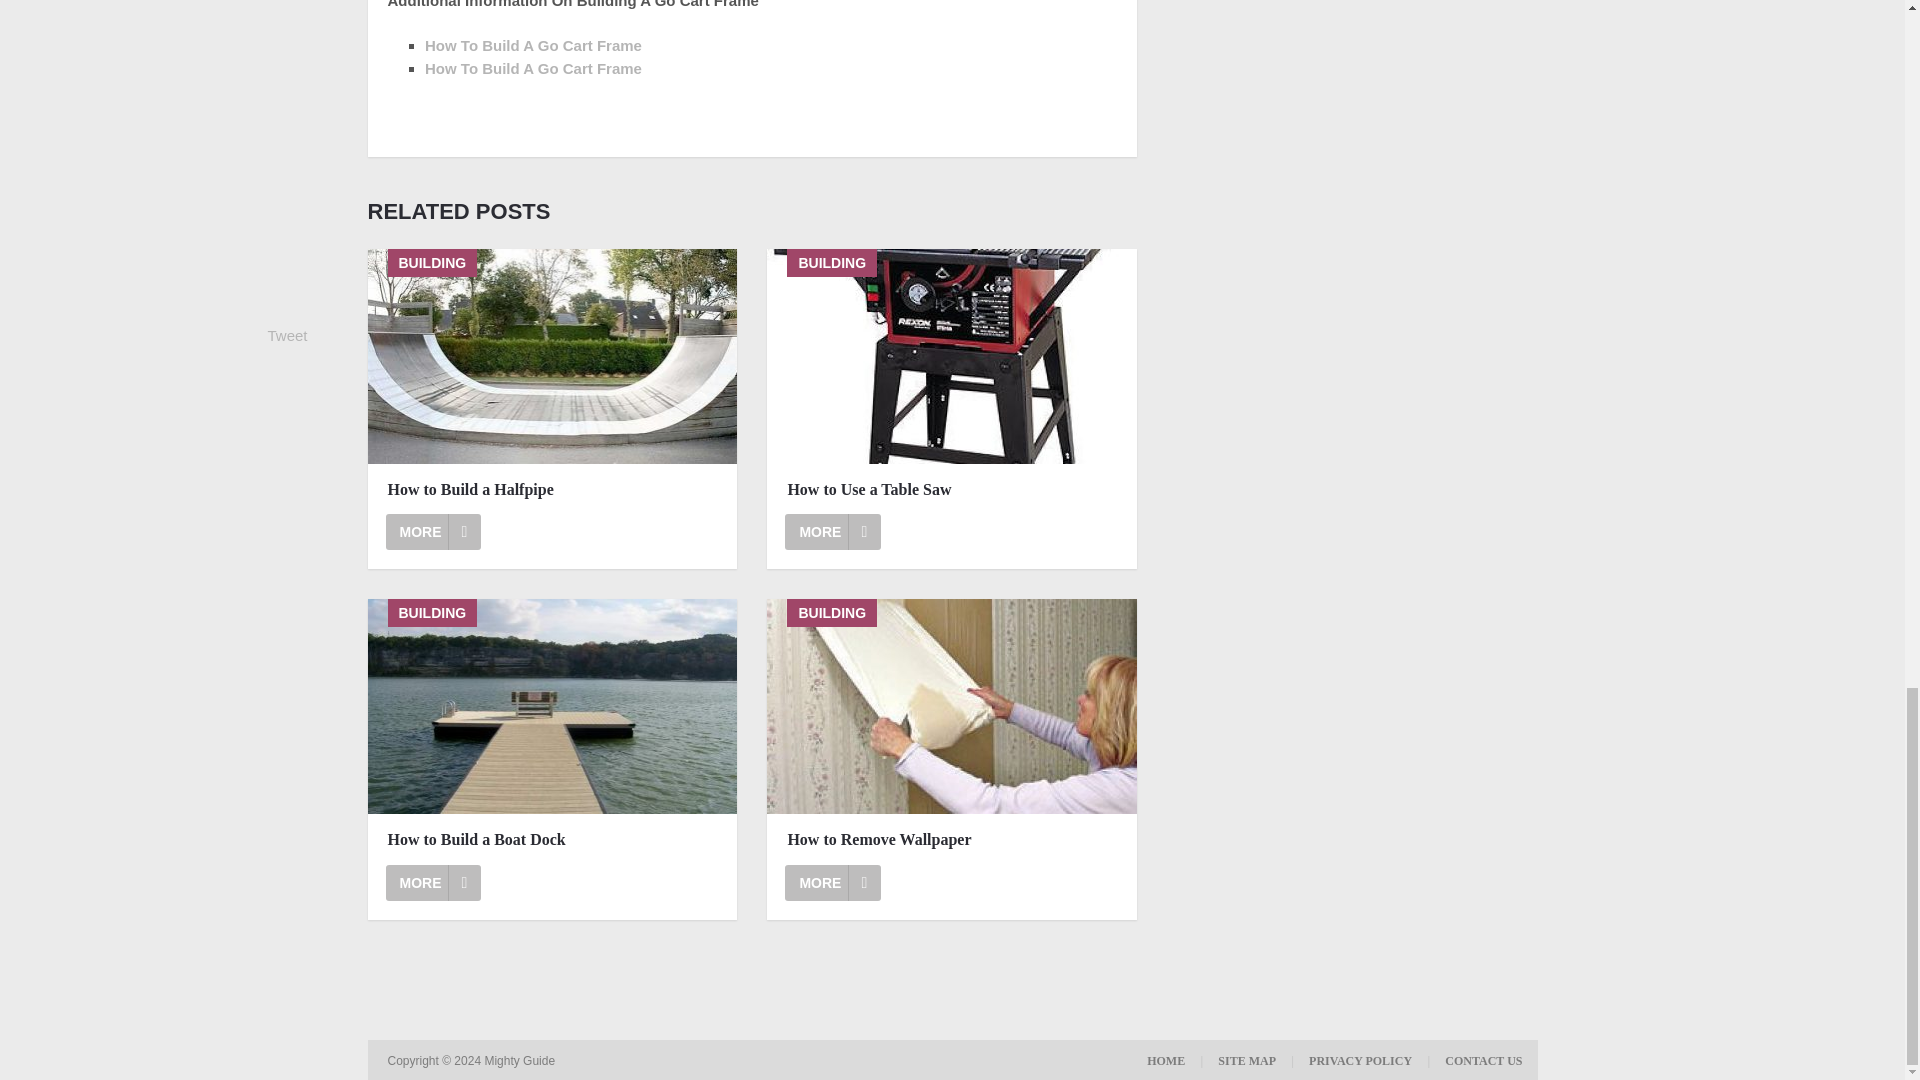  Describe the element at coordinates (951, 706) in the screenshot. I see `How to Remove Wallpaper` at that location.